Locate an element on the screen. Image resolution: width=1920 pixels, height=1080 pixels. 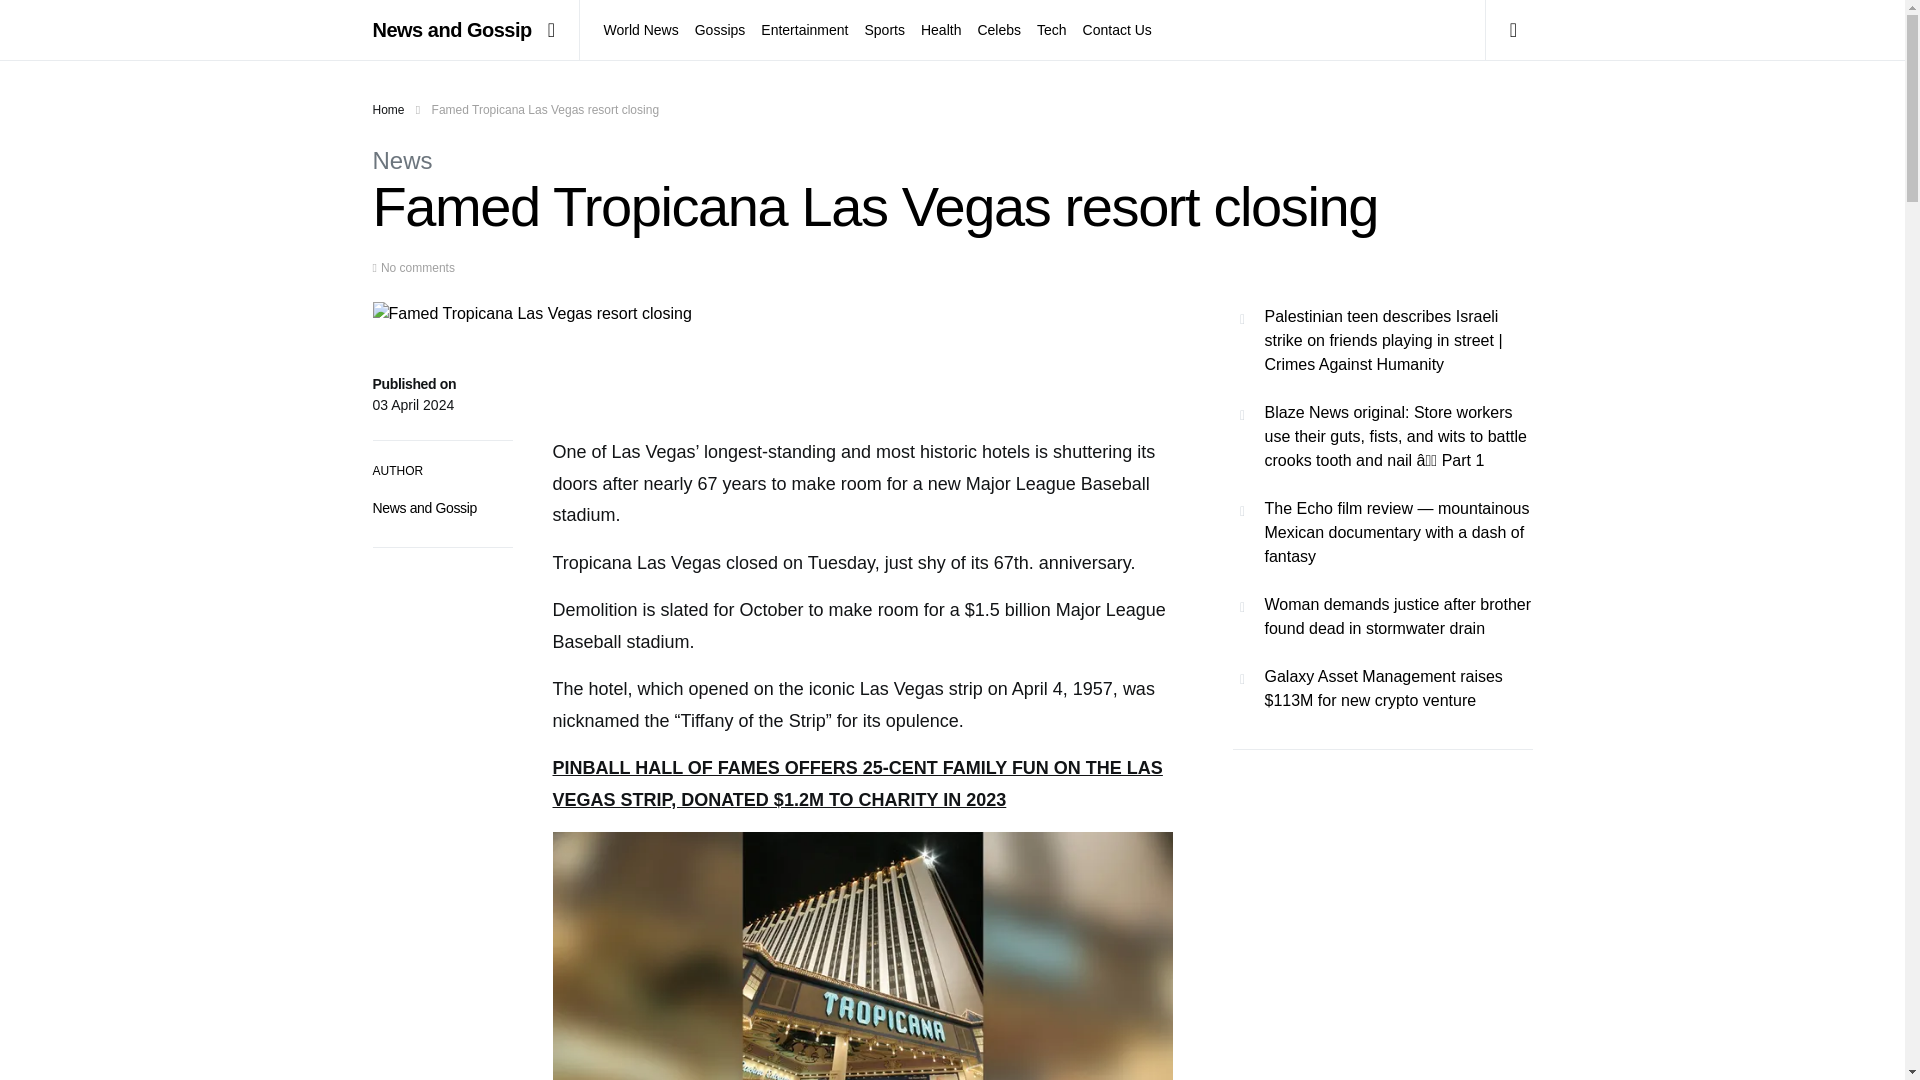
Advertisement is located at coordinates (1382, 930).